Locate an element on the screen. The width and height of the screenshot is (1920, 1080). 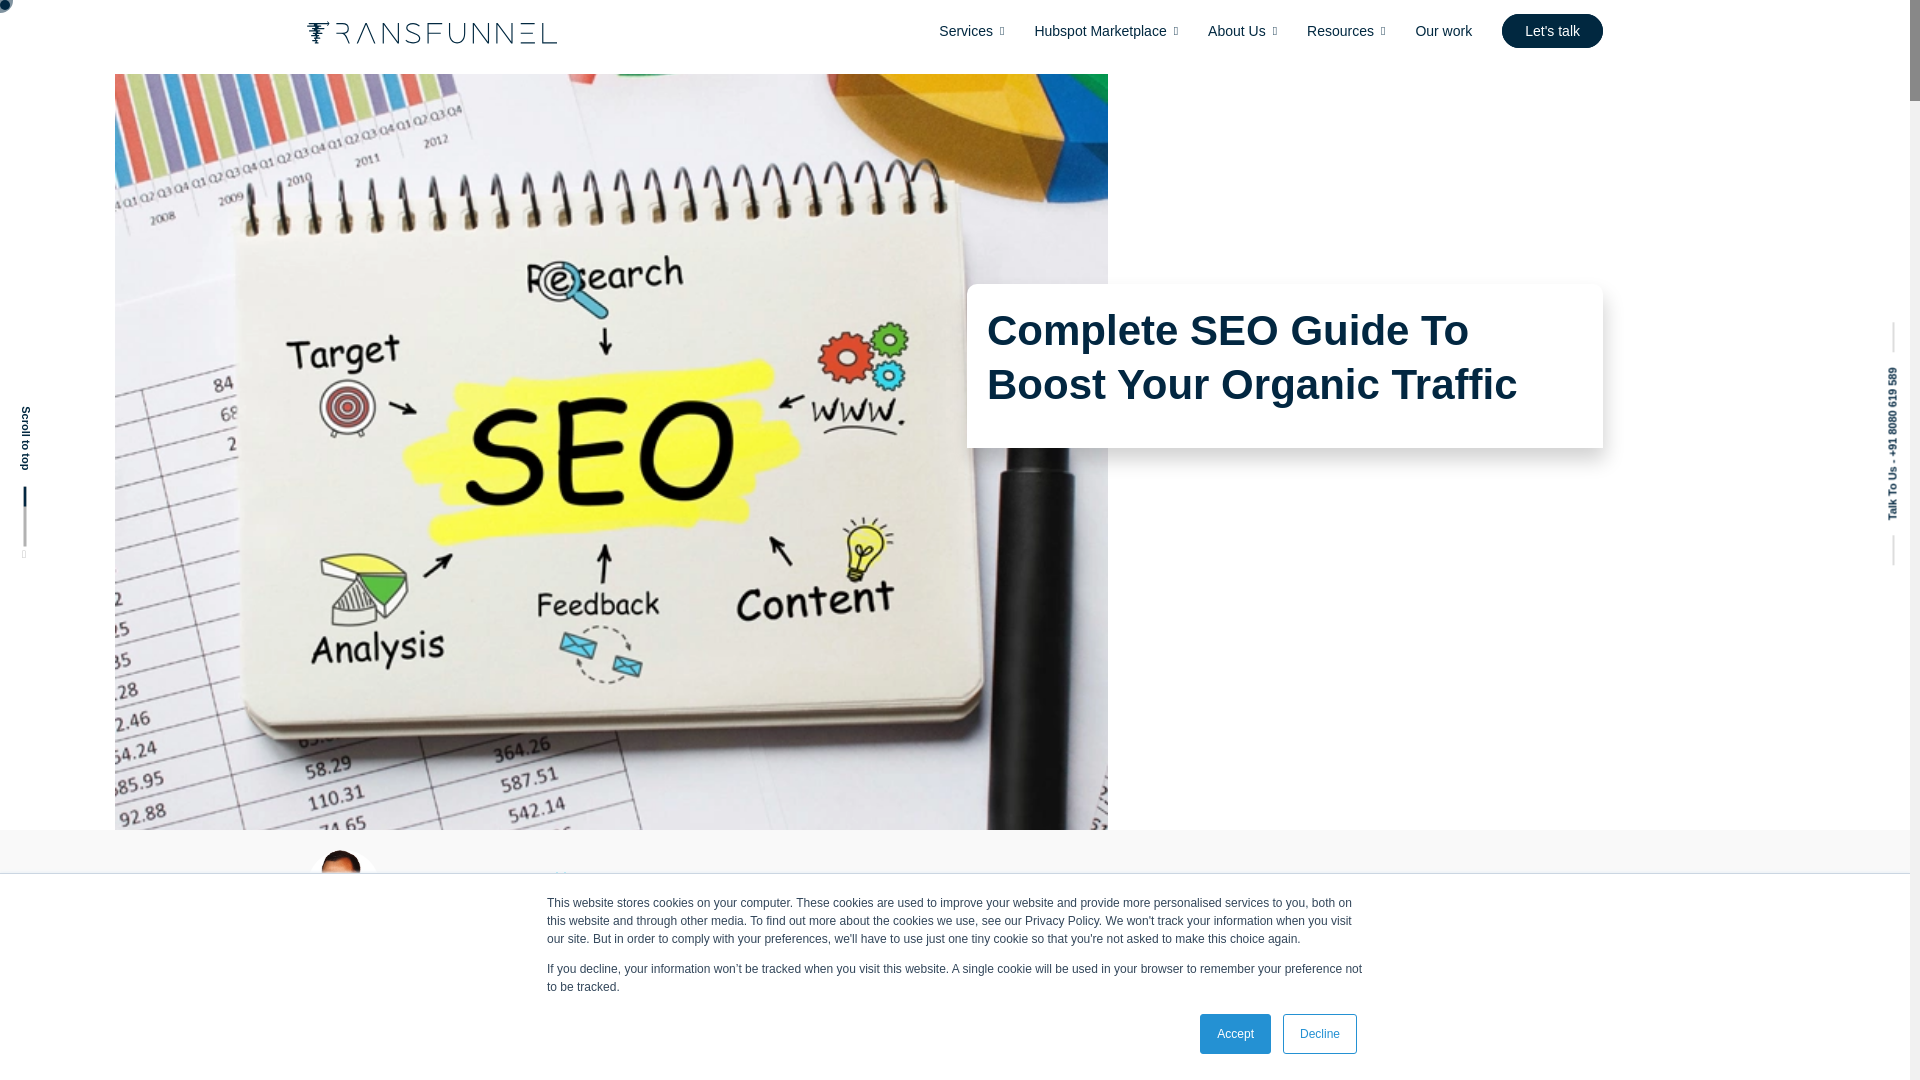
Services is located at coordinates (971, 32).